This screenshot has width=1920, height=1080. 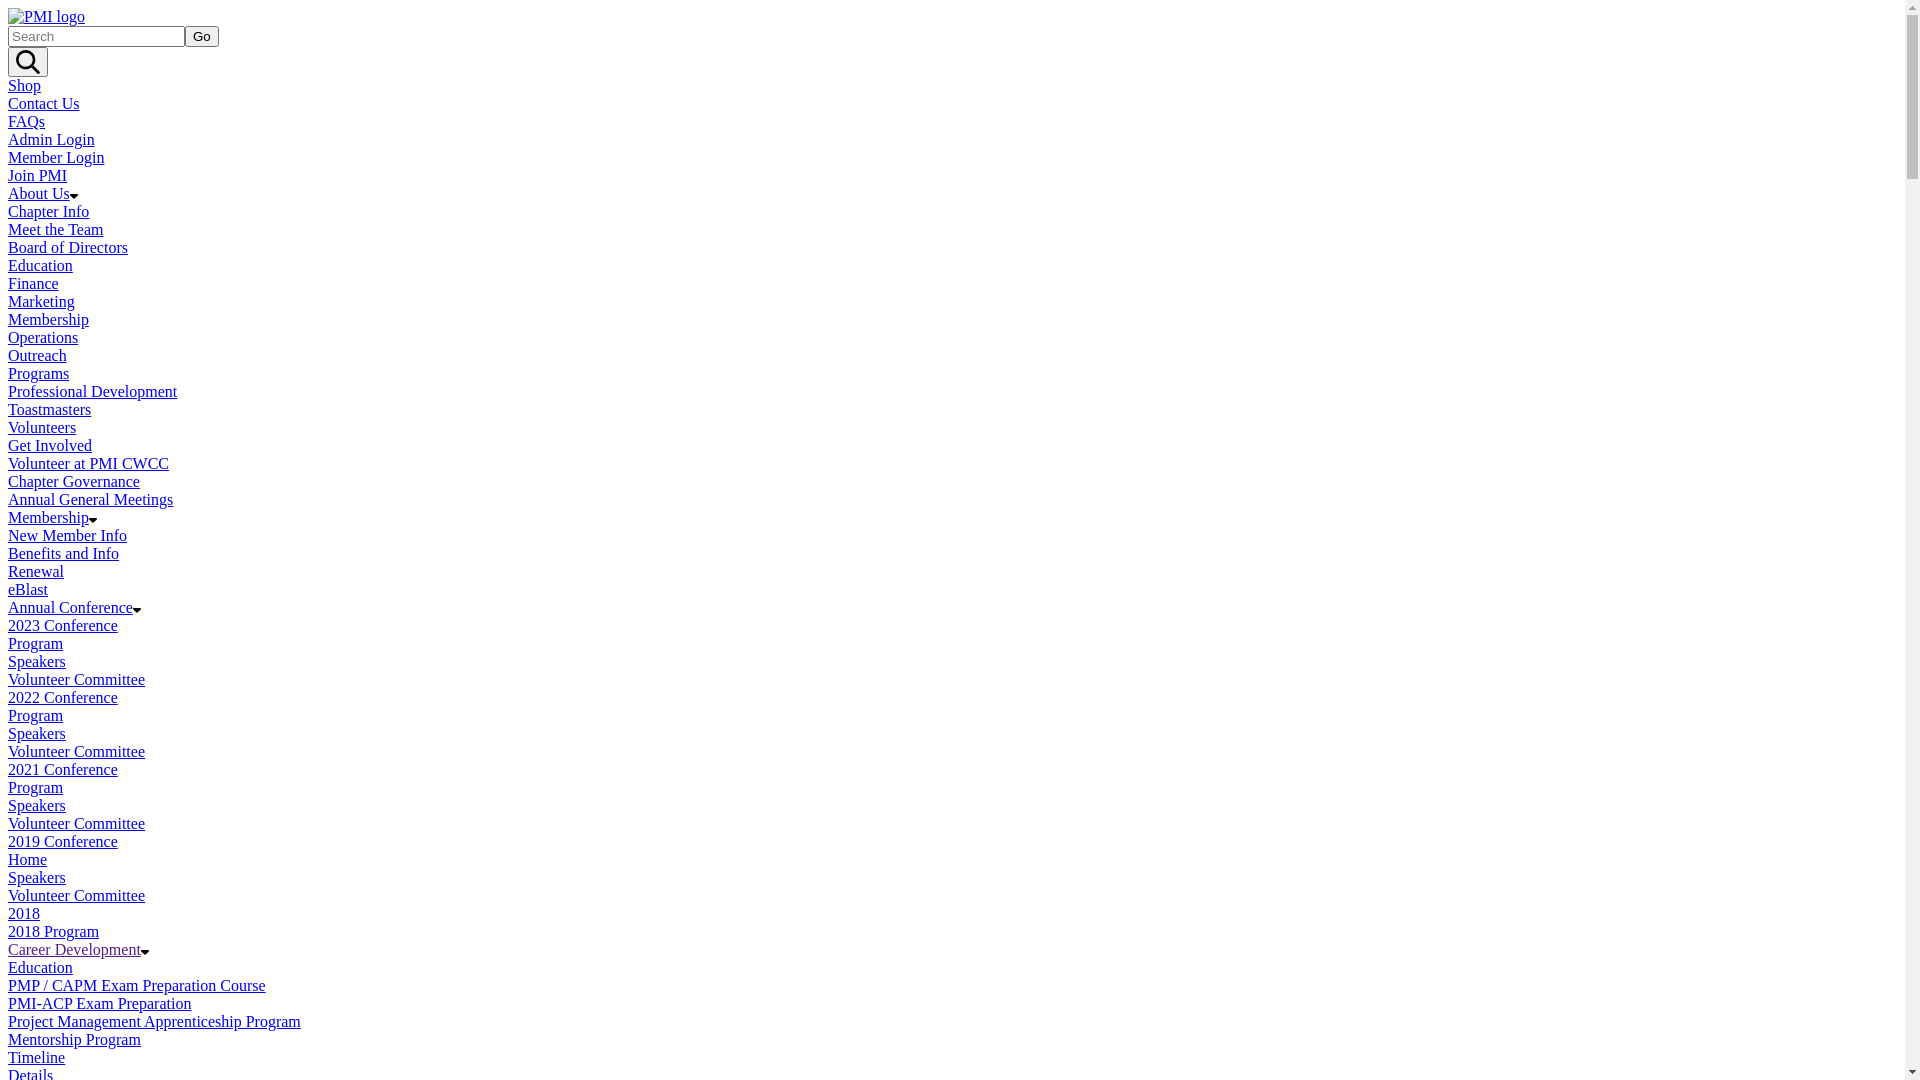 I want to click on Education, so click(x=40, y=968).